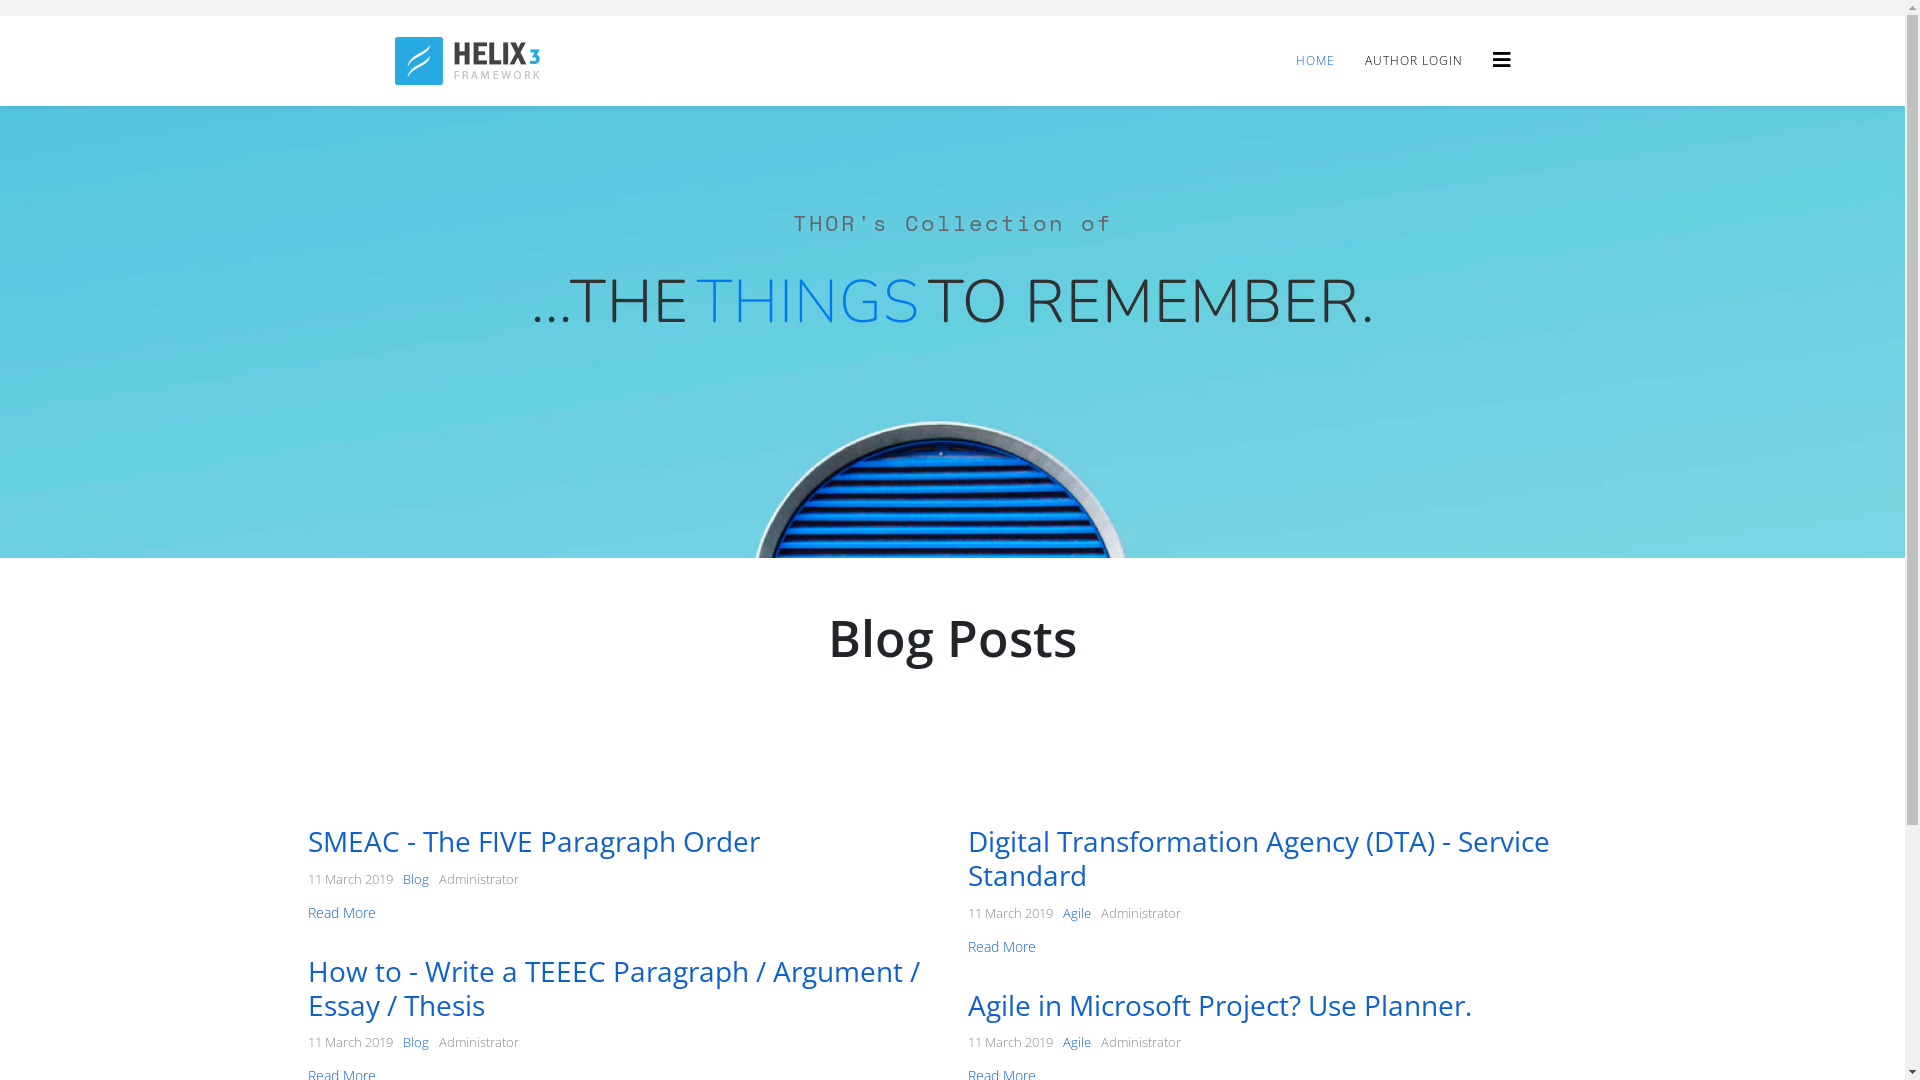 The width and height of the screenshot is (1920, 1080). I want to click on HOME, so click(1314, 61).